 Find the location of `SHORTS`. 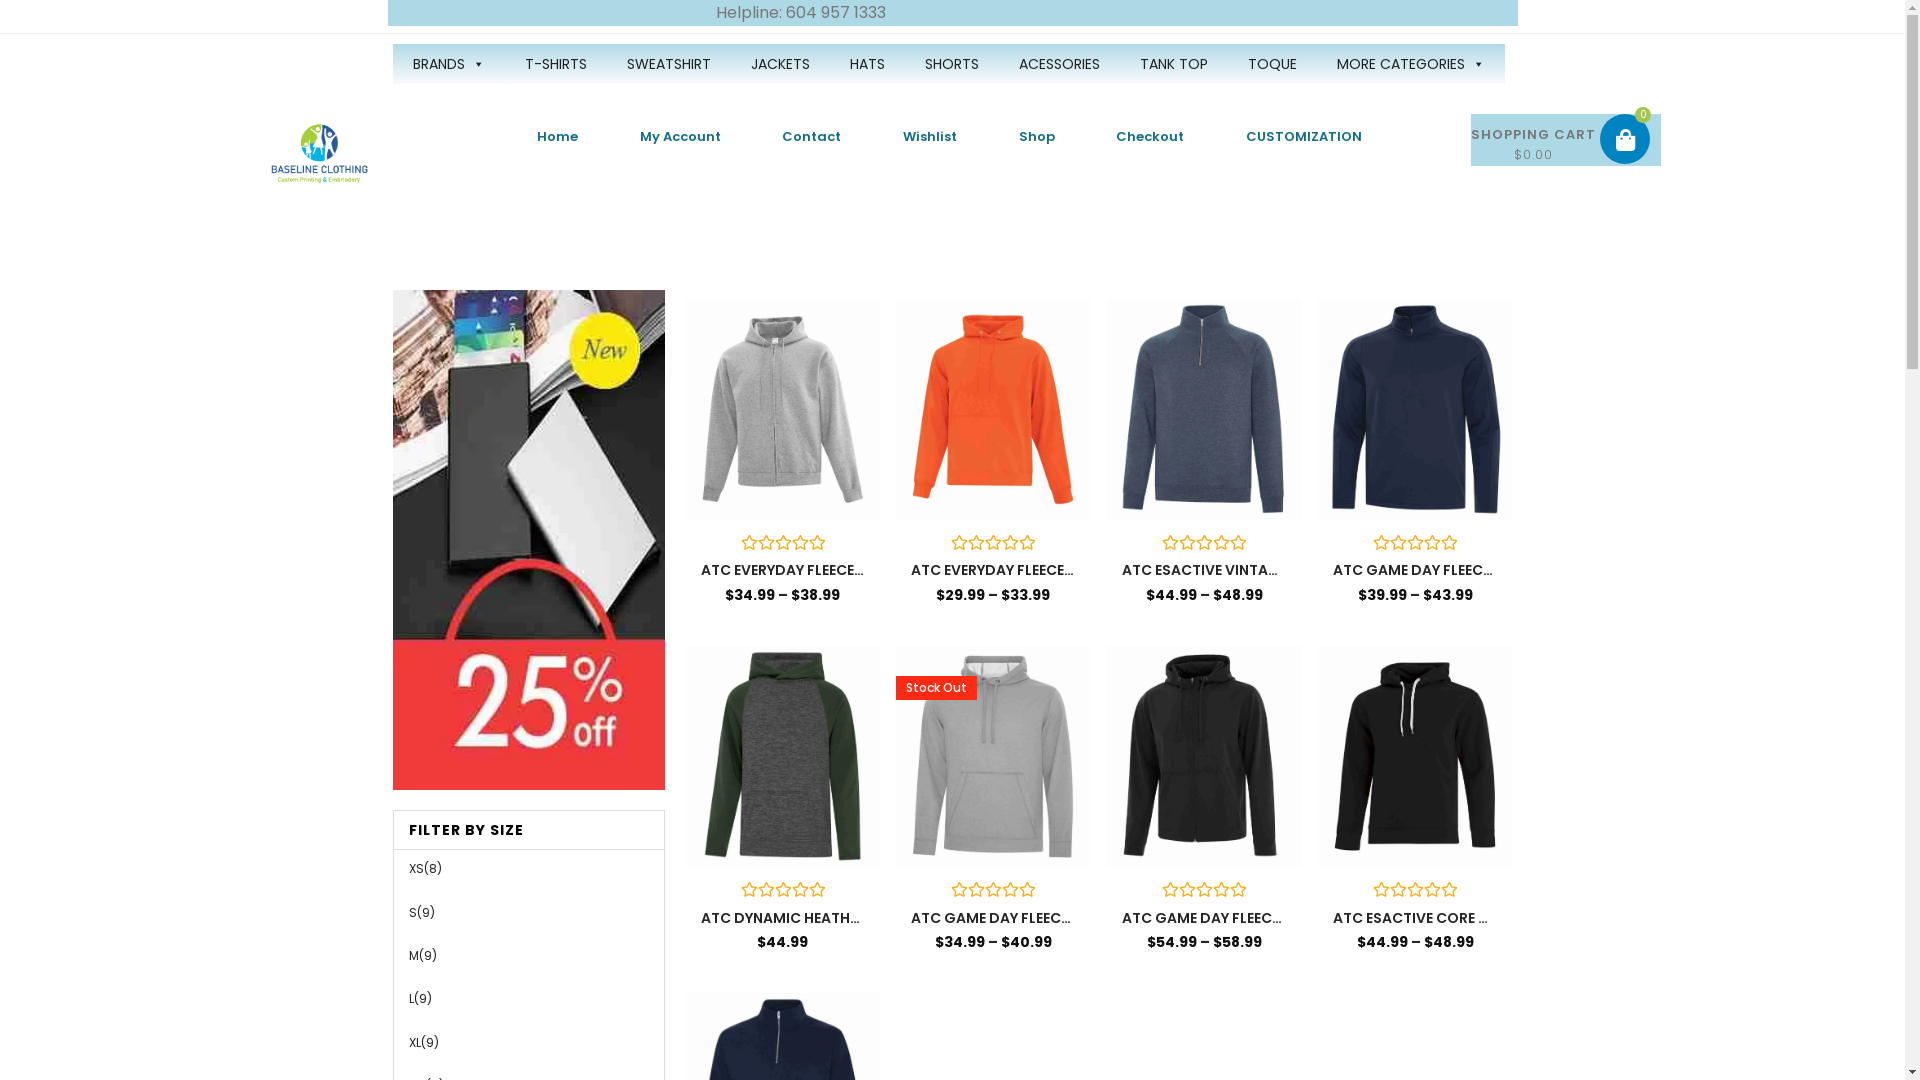

SHORTS is located at coordinates (951, 64).